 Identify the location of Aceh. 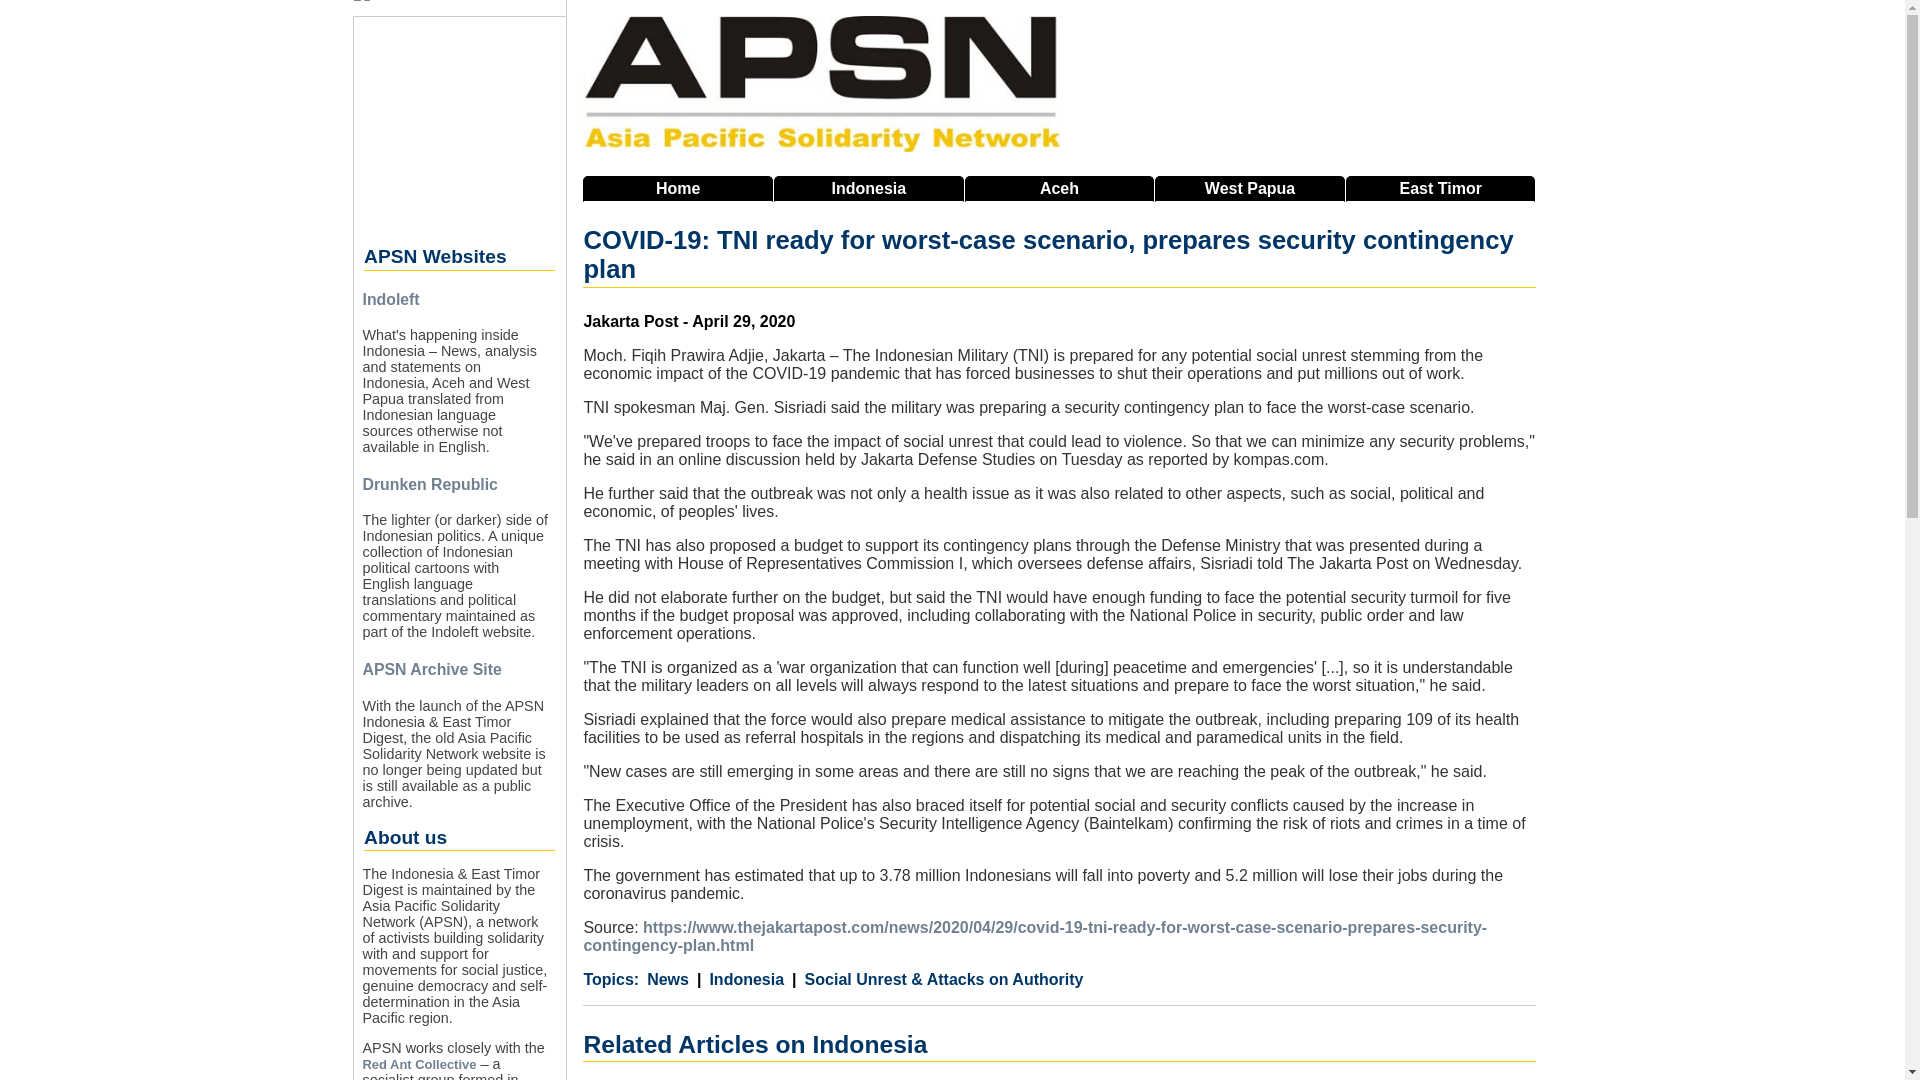
(1060, 188).